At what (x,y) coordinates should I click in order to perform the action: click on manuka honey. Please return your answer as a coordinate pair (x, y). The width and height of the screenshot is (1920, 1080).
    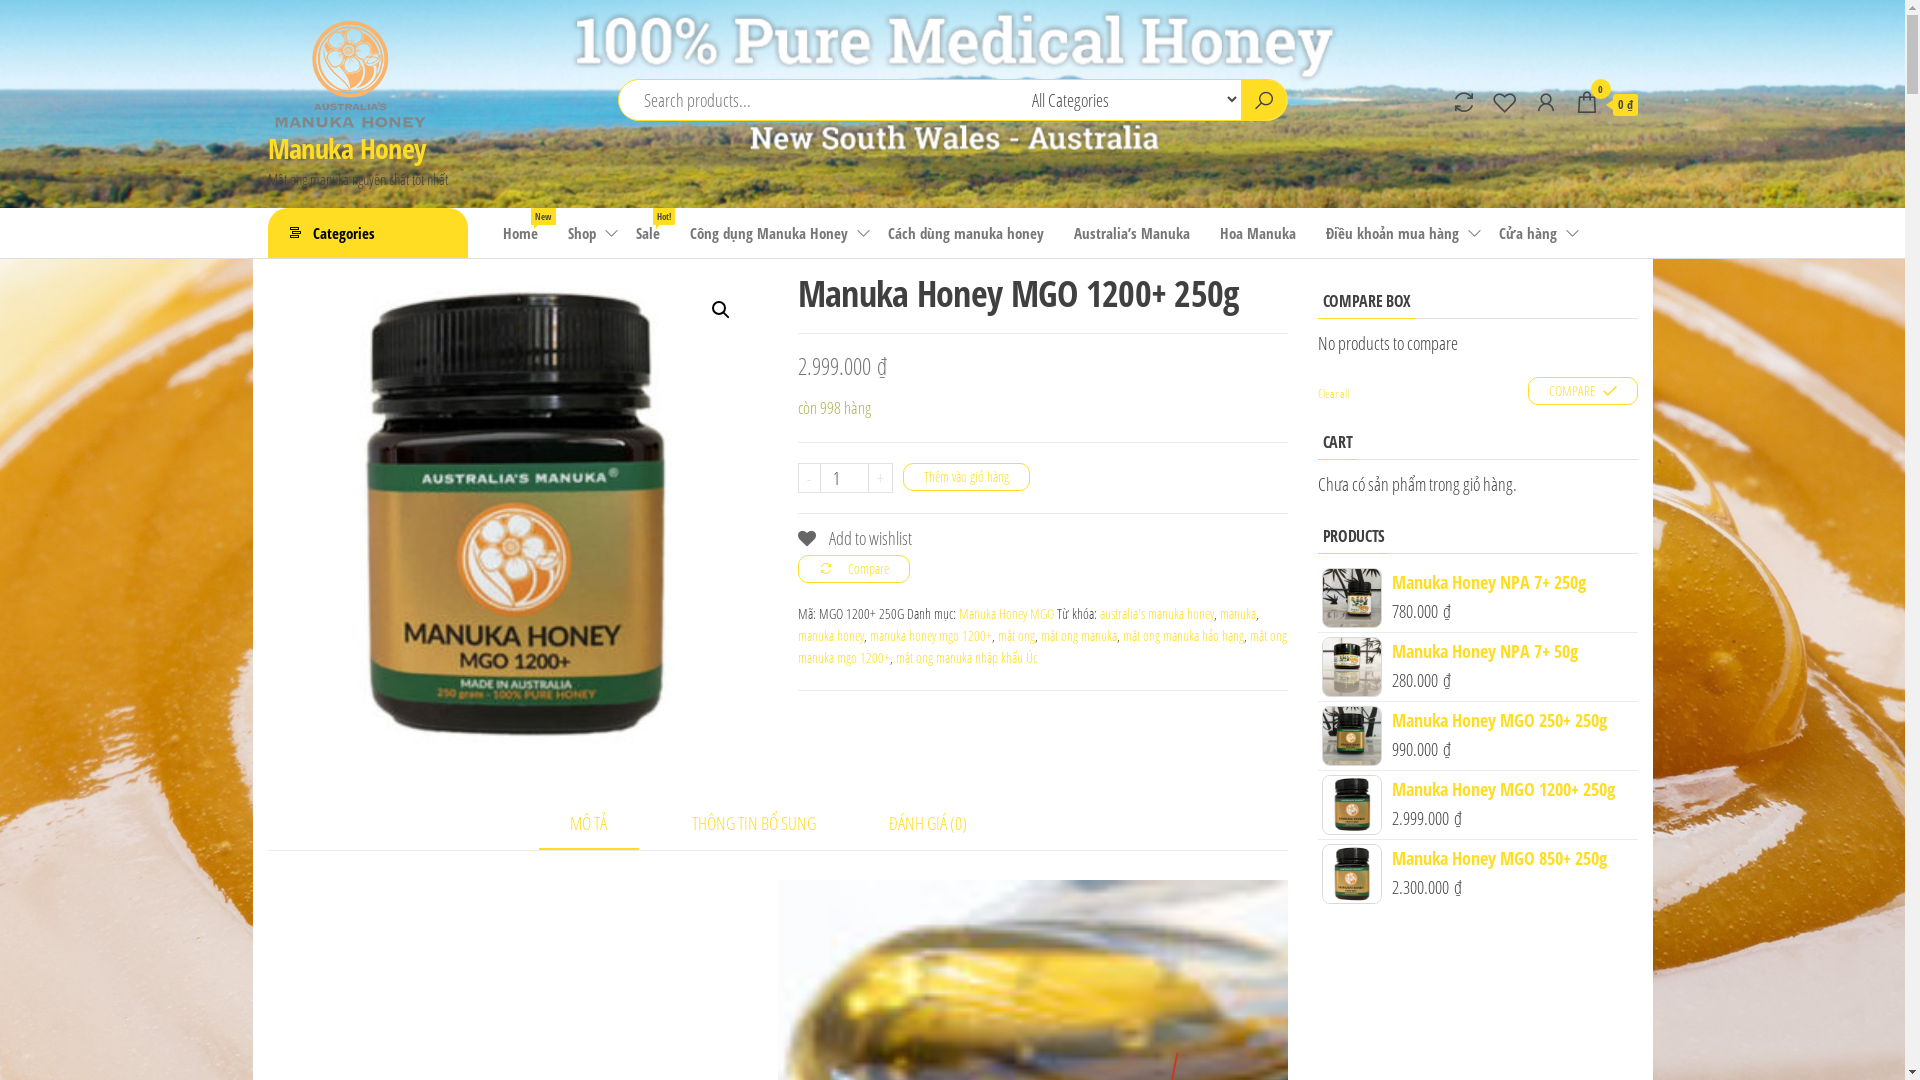
    Looking at the image, I should click on (831, 636).